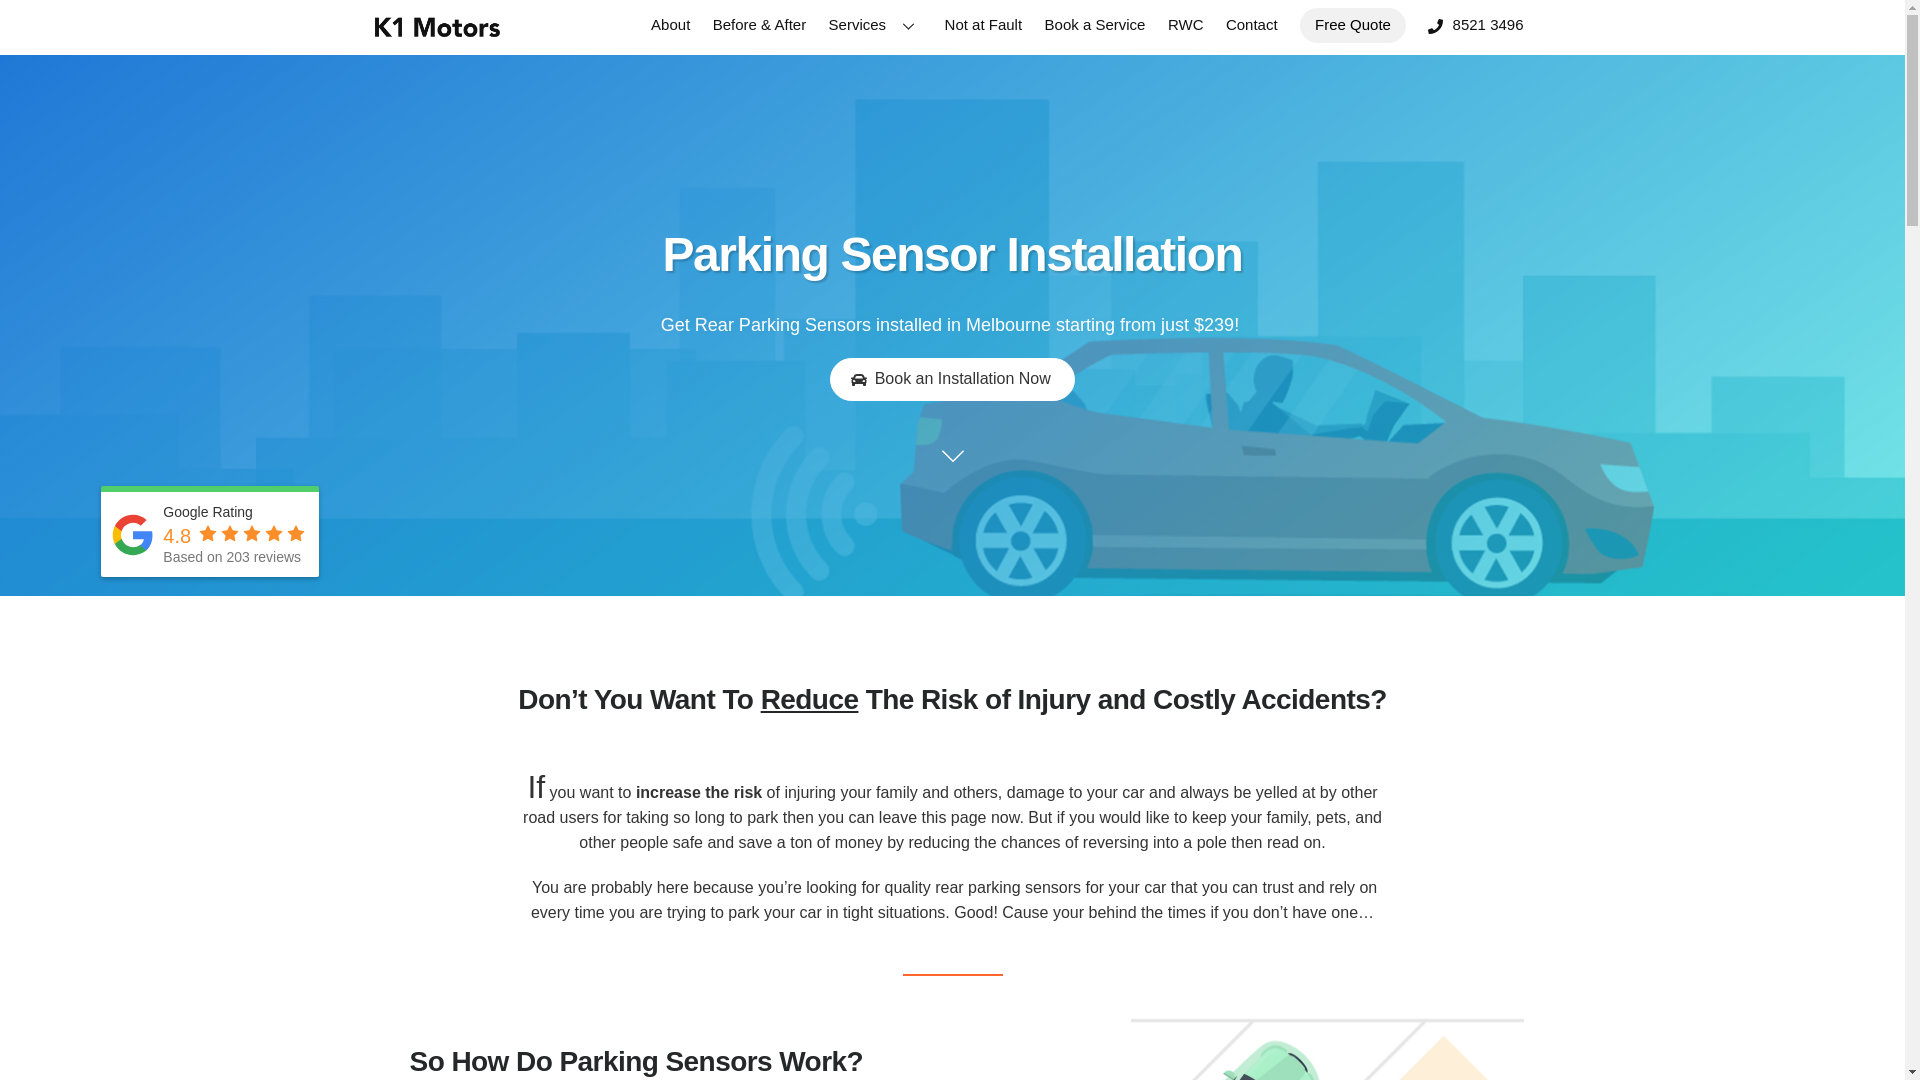 The image size is (1920, 1080). What do you see at coordinates (1186, 25) in the screenshot?
I see `RWC` at bounding box center [1186, 25].